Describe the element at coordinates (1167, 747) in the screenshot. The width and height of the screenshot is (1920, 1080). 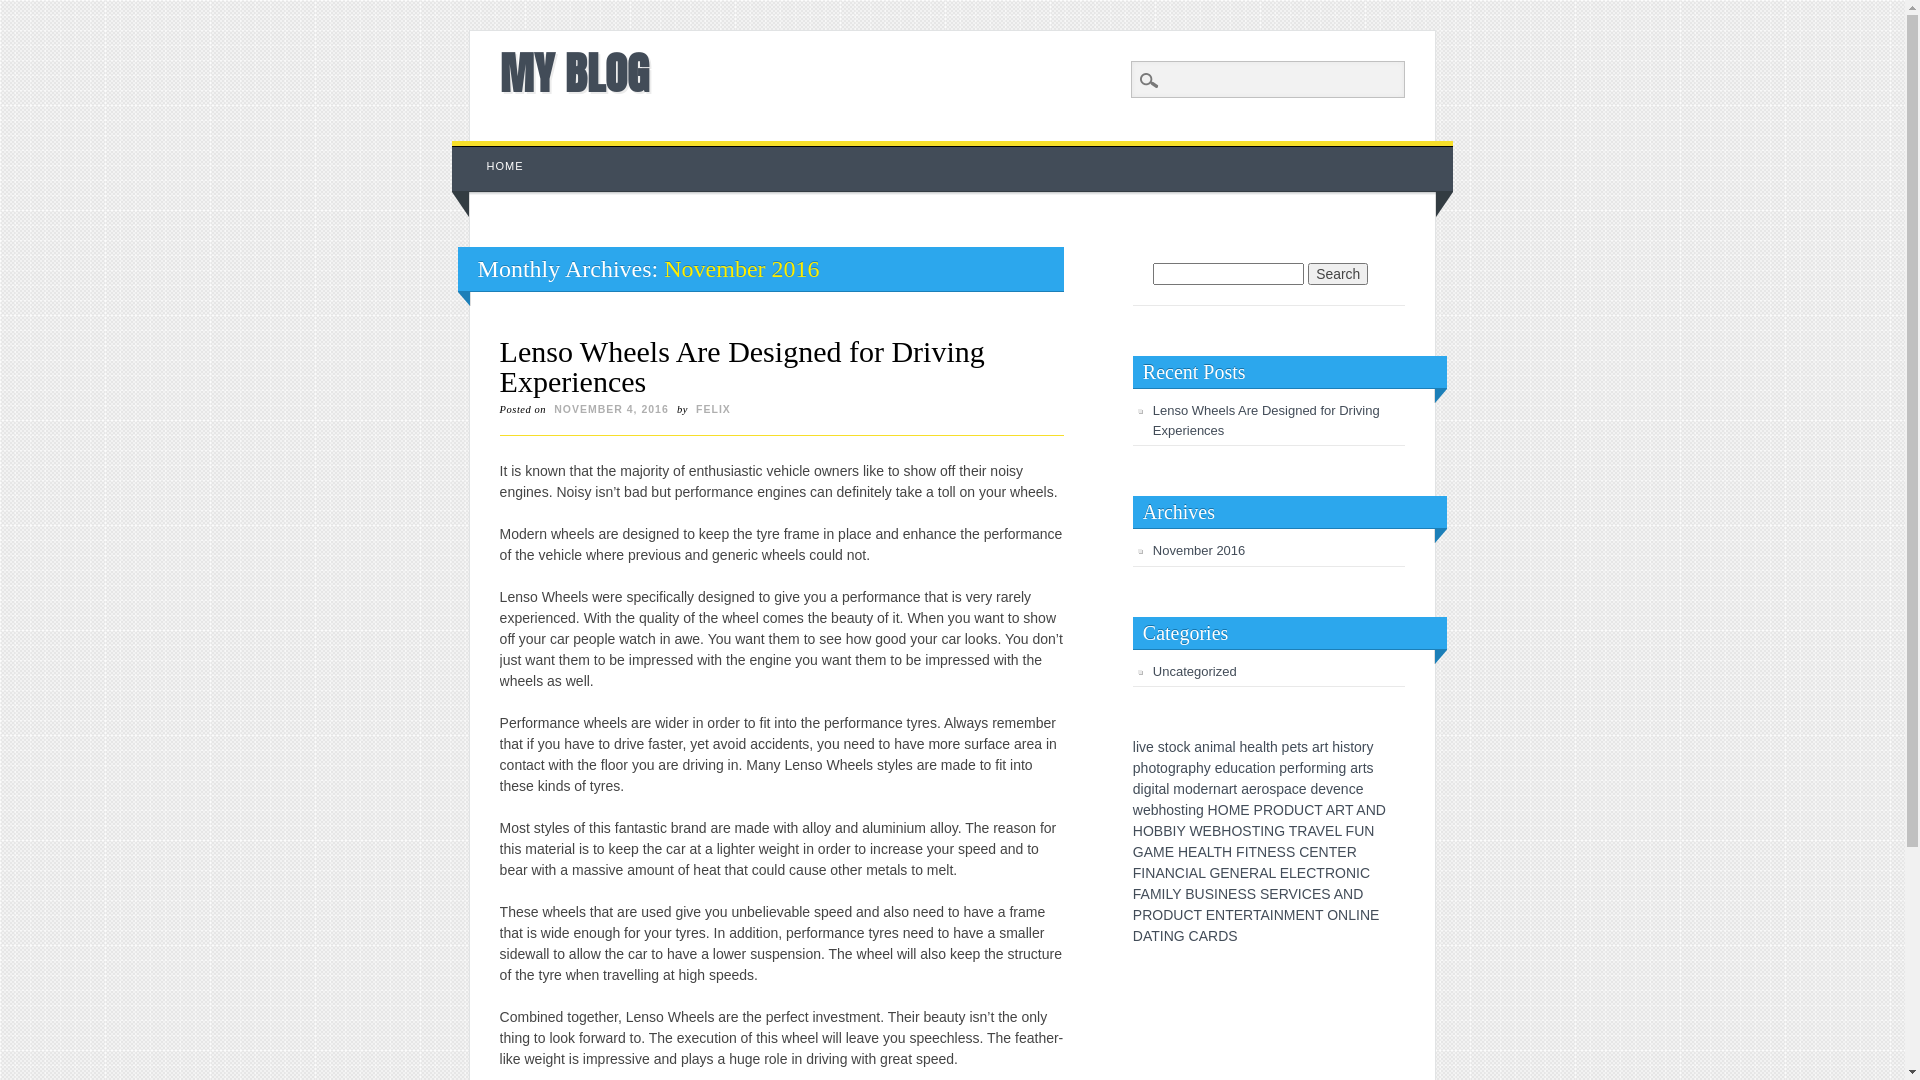
I see `t` at that location.